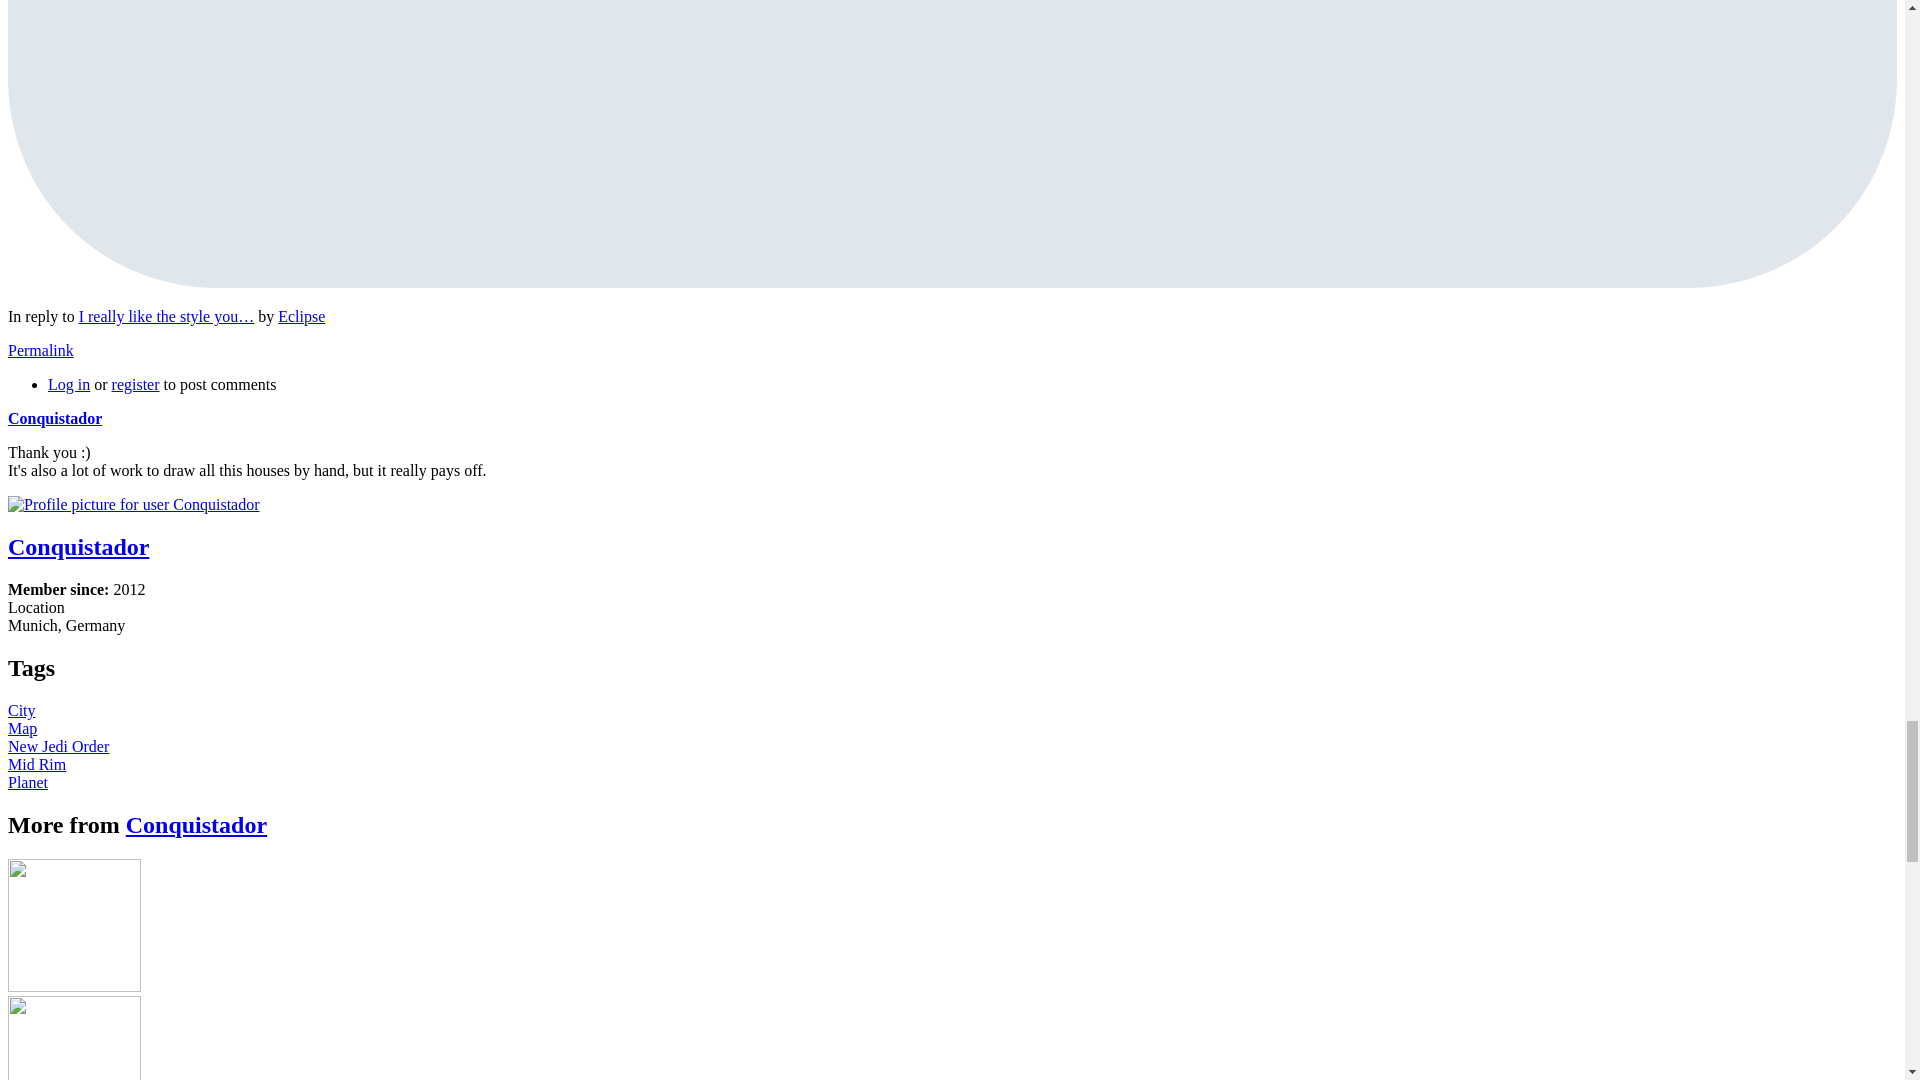 This screenshot has height=1080, width=1920. Describe the element at coordinates (22, 728) in the screenshot. I see `Map` at that location.